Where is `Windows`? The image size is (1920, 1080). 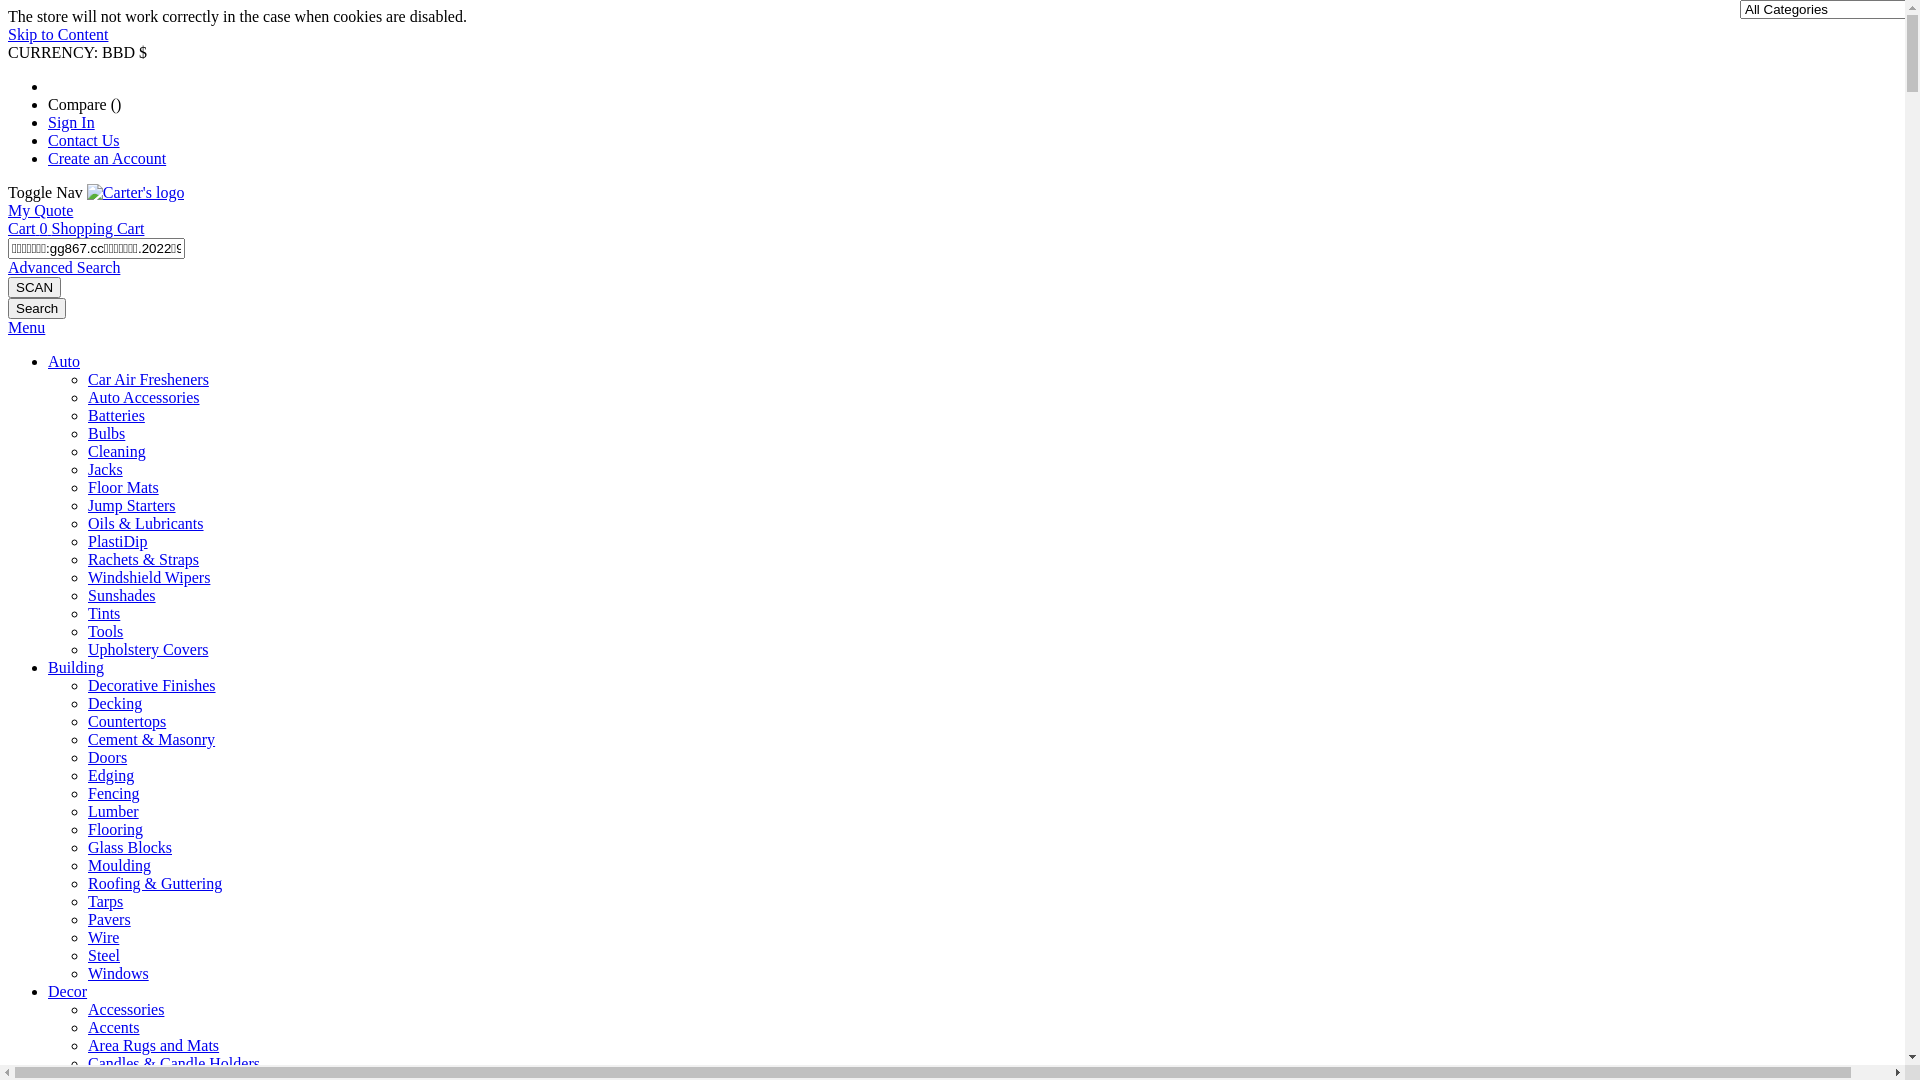 Windows is located at coordinates (118, 974).